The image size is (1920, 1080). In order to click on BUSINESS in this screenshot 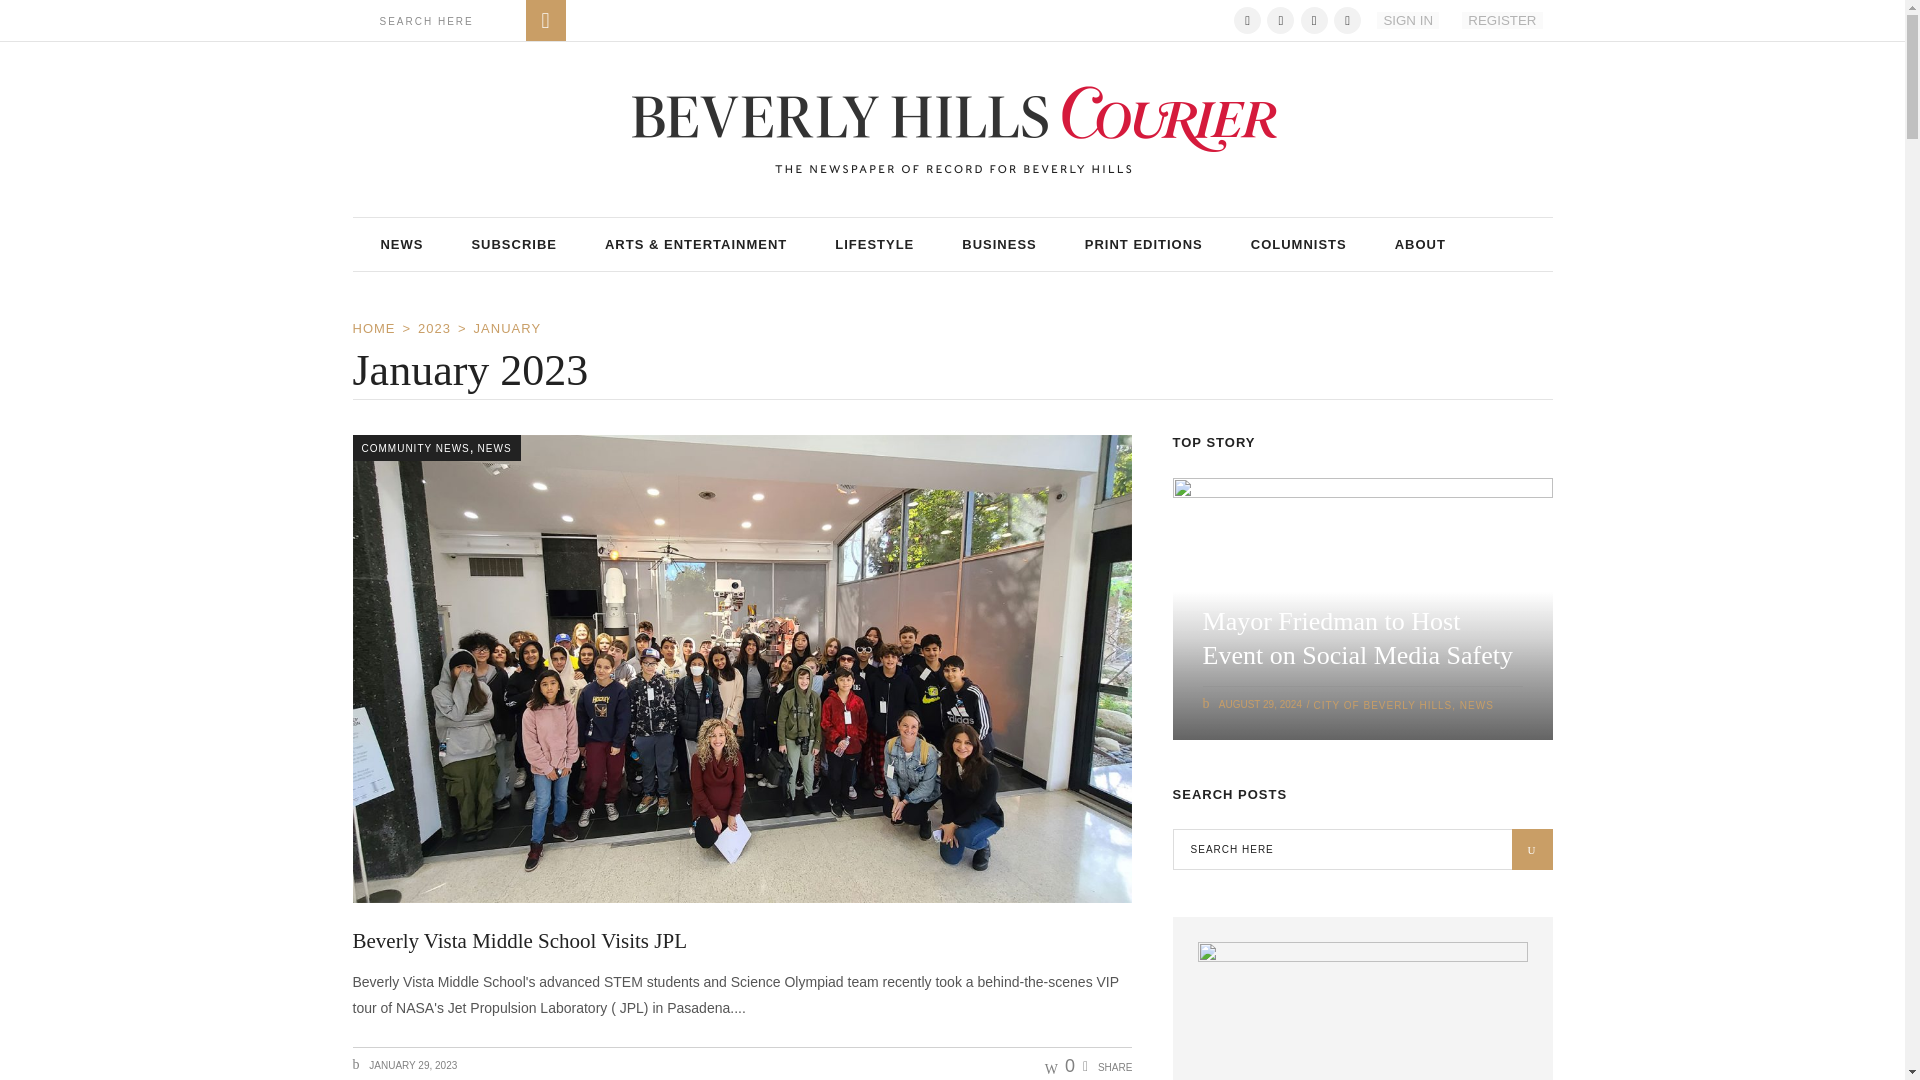, I will do `click(998, 244)`.